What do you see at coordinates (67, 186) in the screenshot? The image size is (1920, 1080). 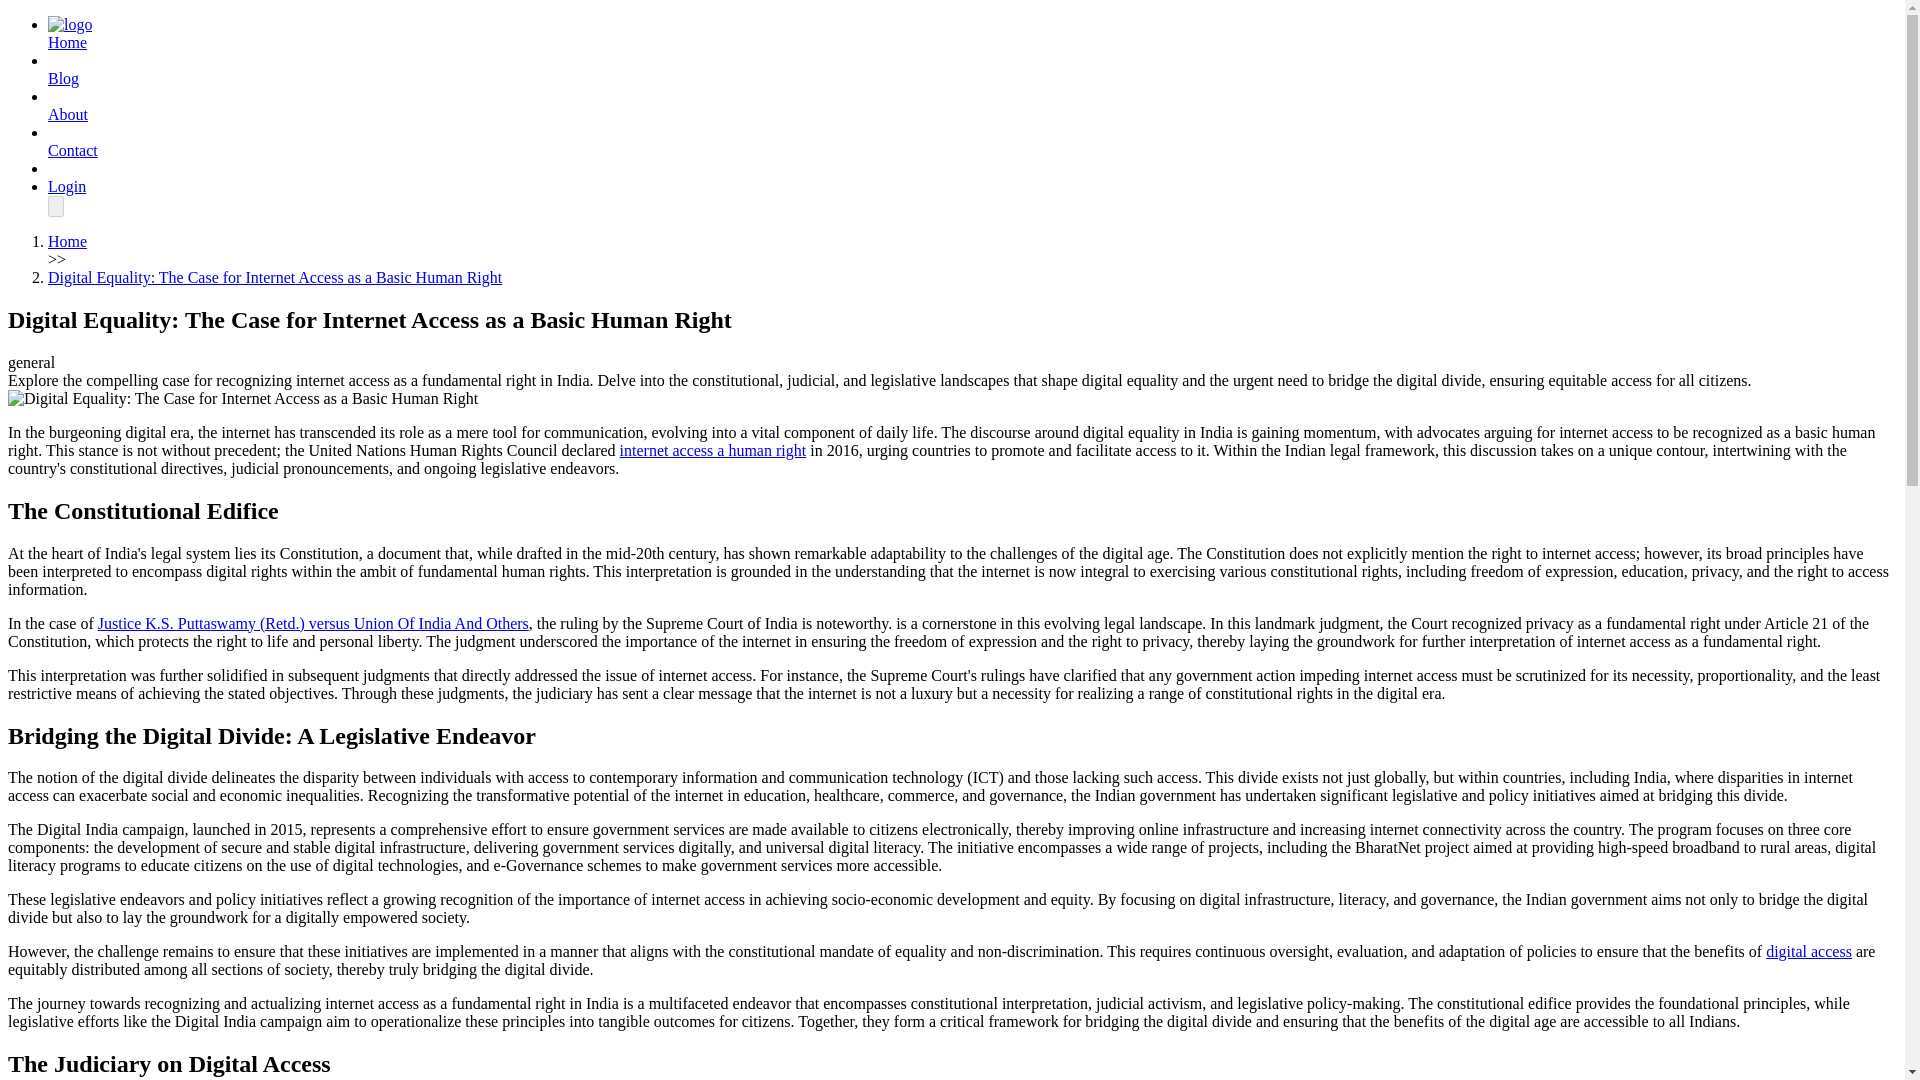 I see `Login` at bounding box center [67, 186].